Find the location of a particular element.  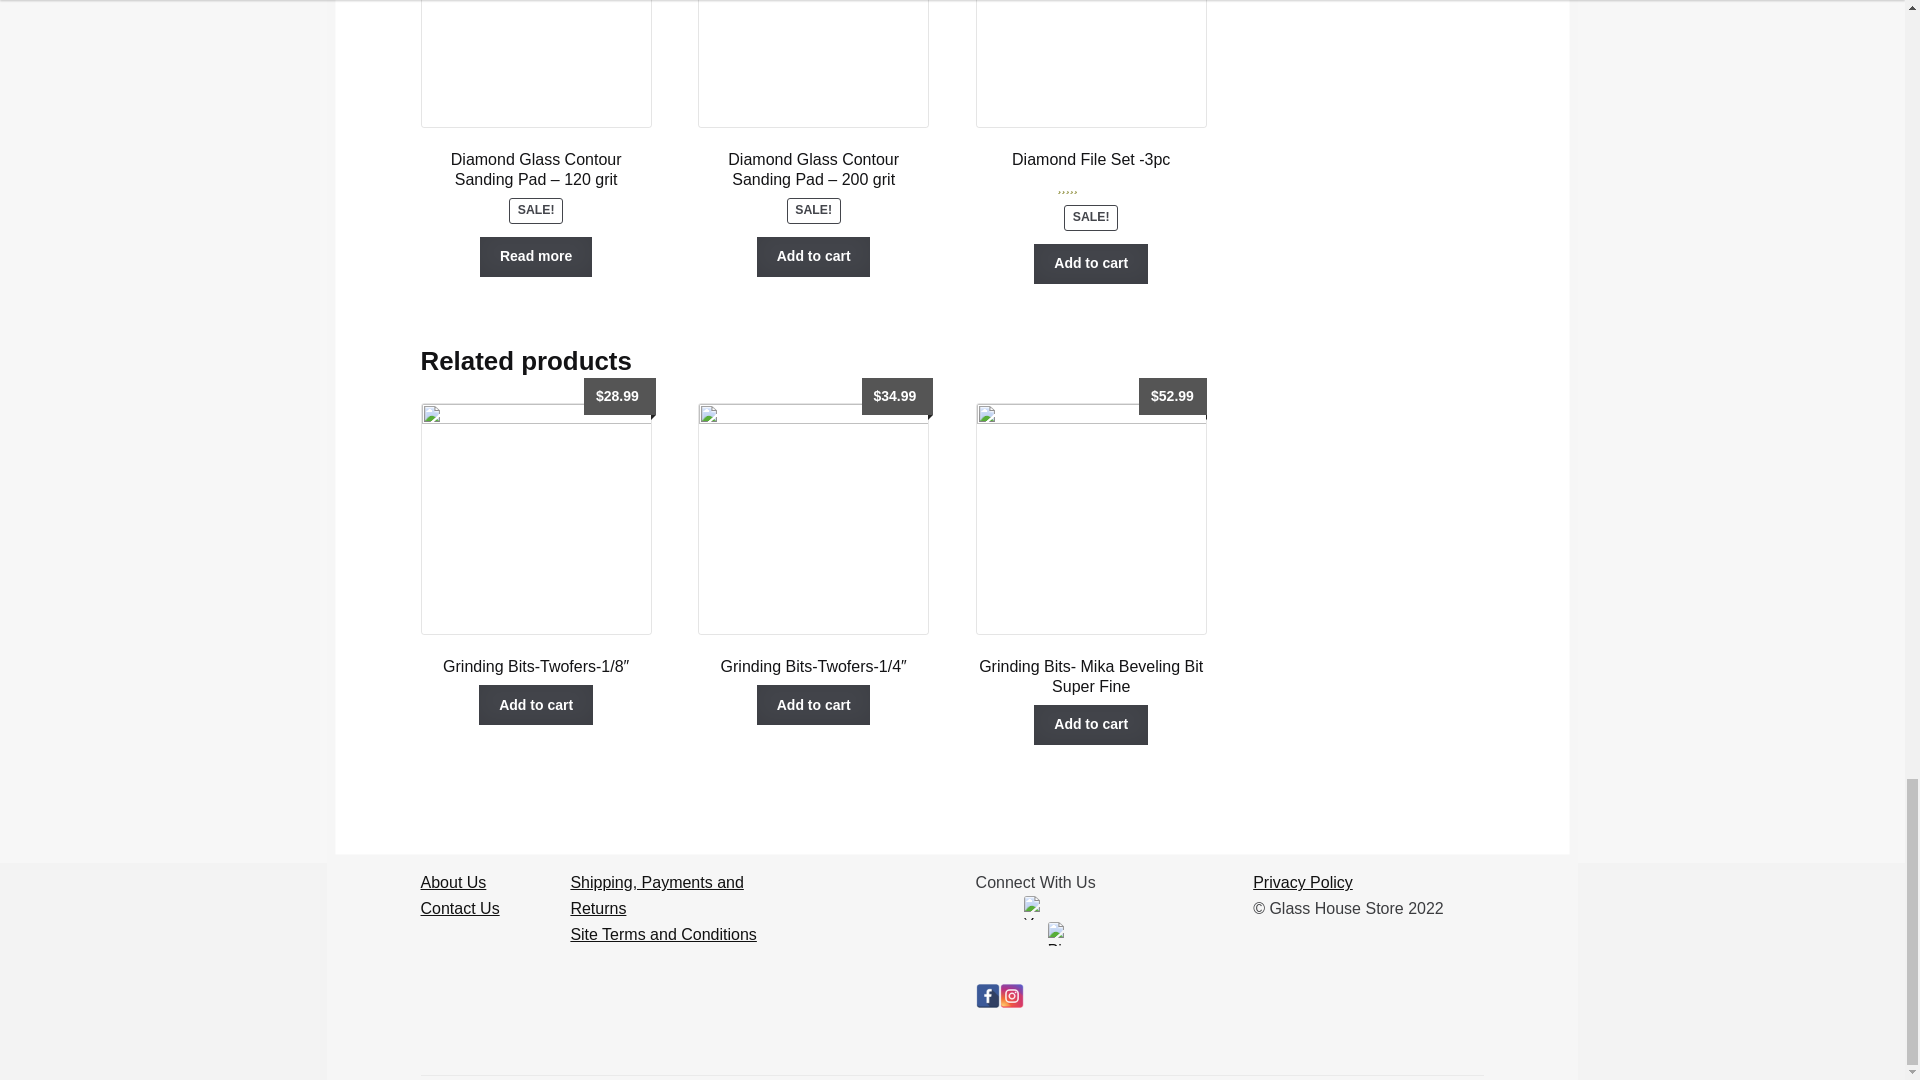

Facebook is located at coordinates (988, 995).